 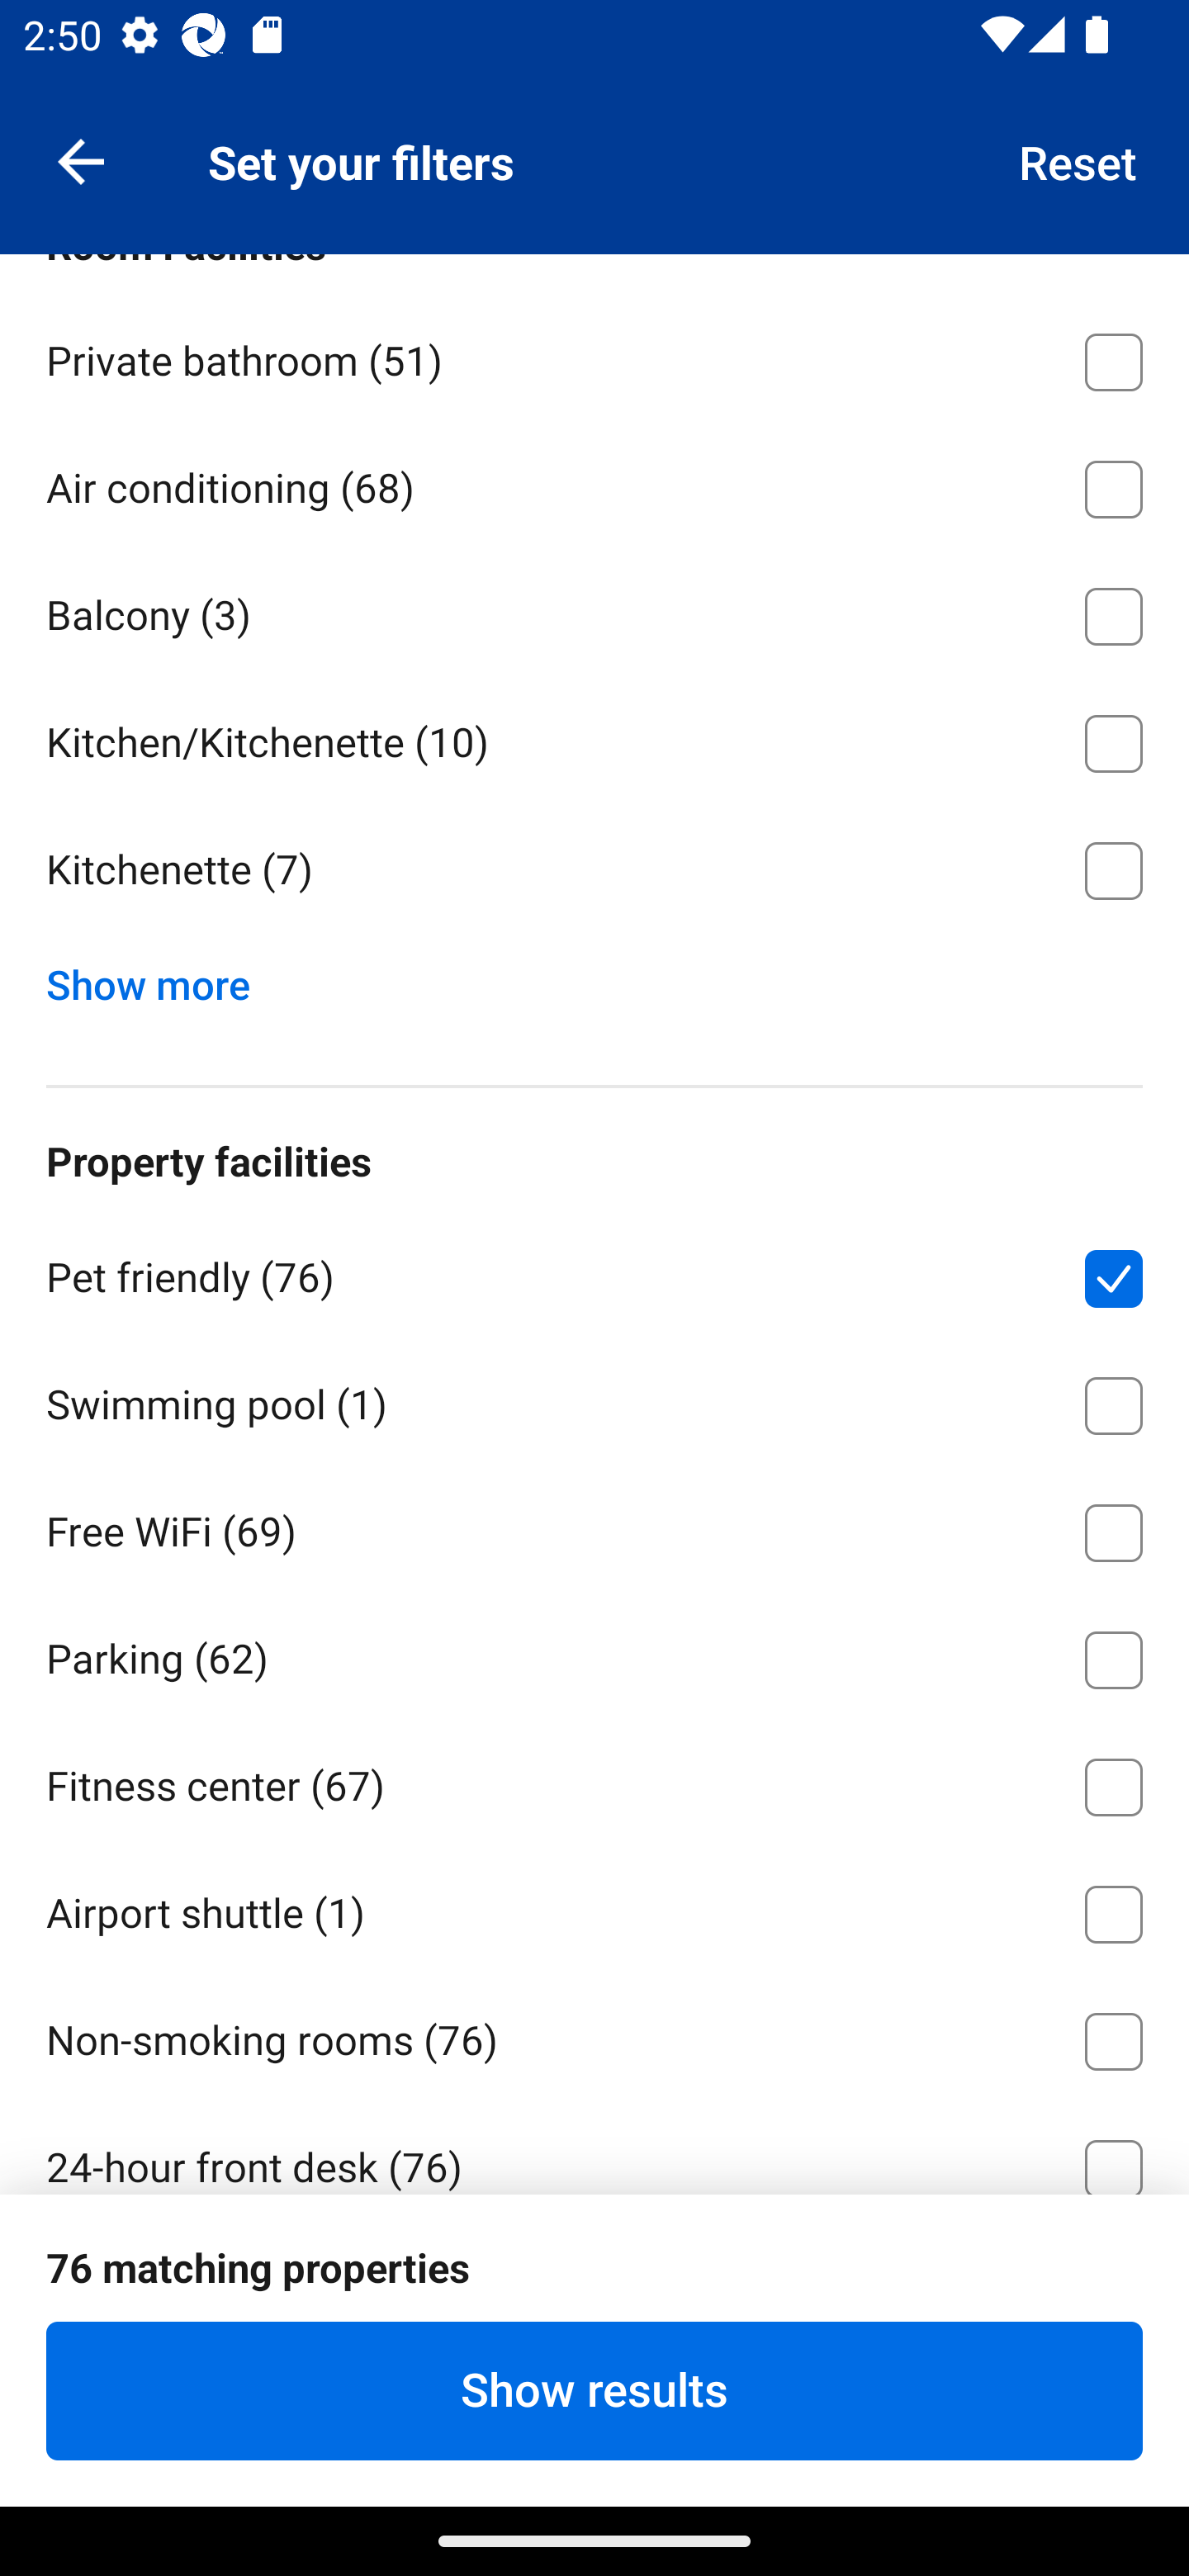 What do you see at coordinates (81, 160) in the screenshot?
I see `Navigate up` at bounding box center [81, 160].